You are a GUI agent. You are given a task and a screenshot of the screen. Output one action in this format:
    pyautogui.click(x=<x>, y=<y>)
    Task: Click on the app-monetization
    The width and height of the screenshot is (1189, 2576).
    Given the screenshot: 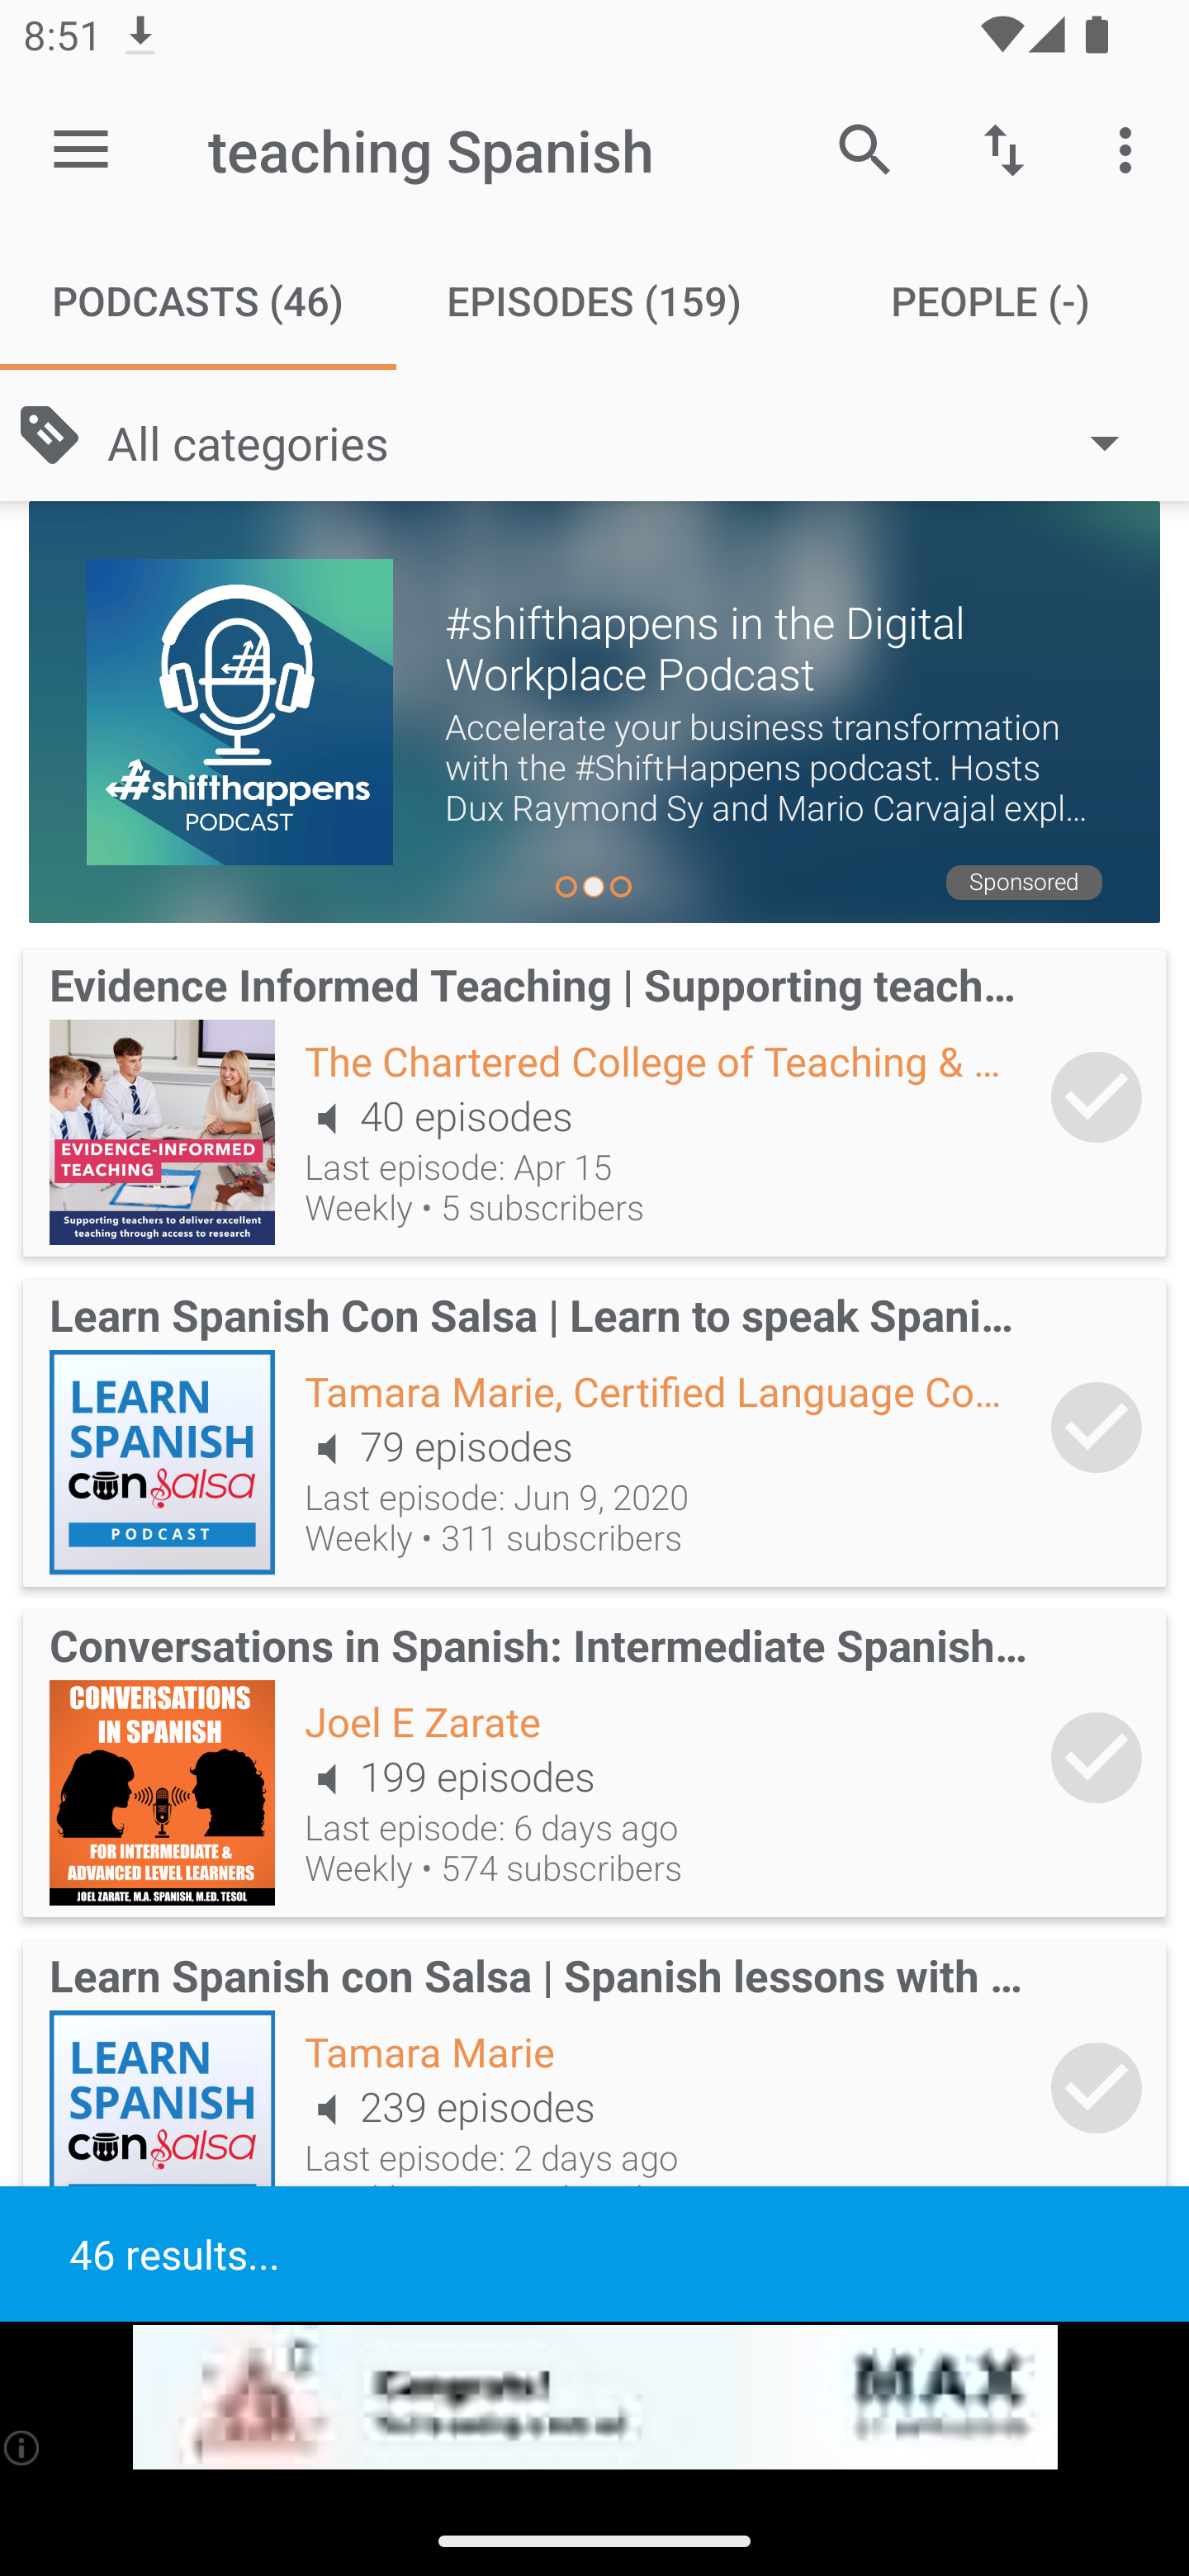 What is the action you would take?
    pyautogui.click(x=594, y=2398)
    